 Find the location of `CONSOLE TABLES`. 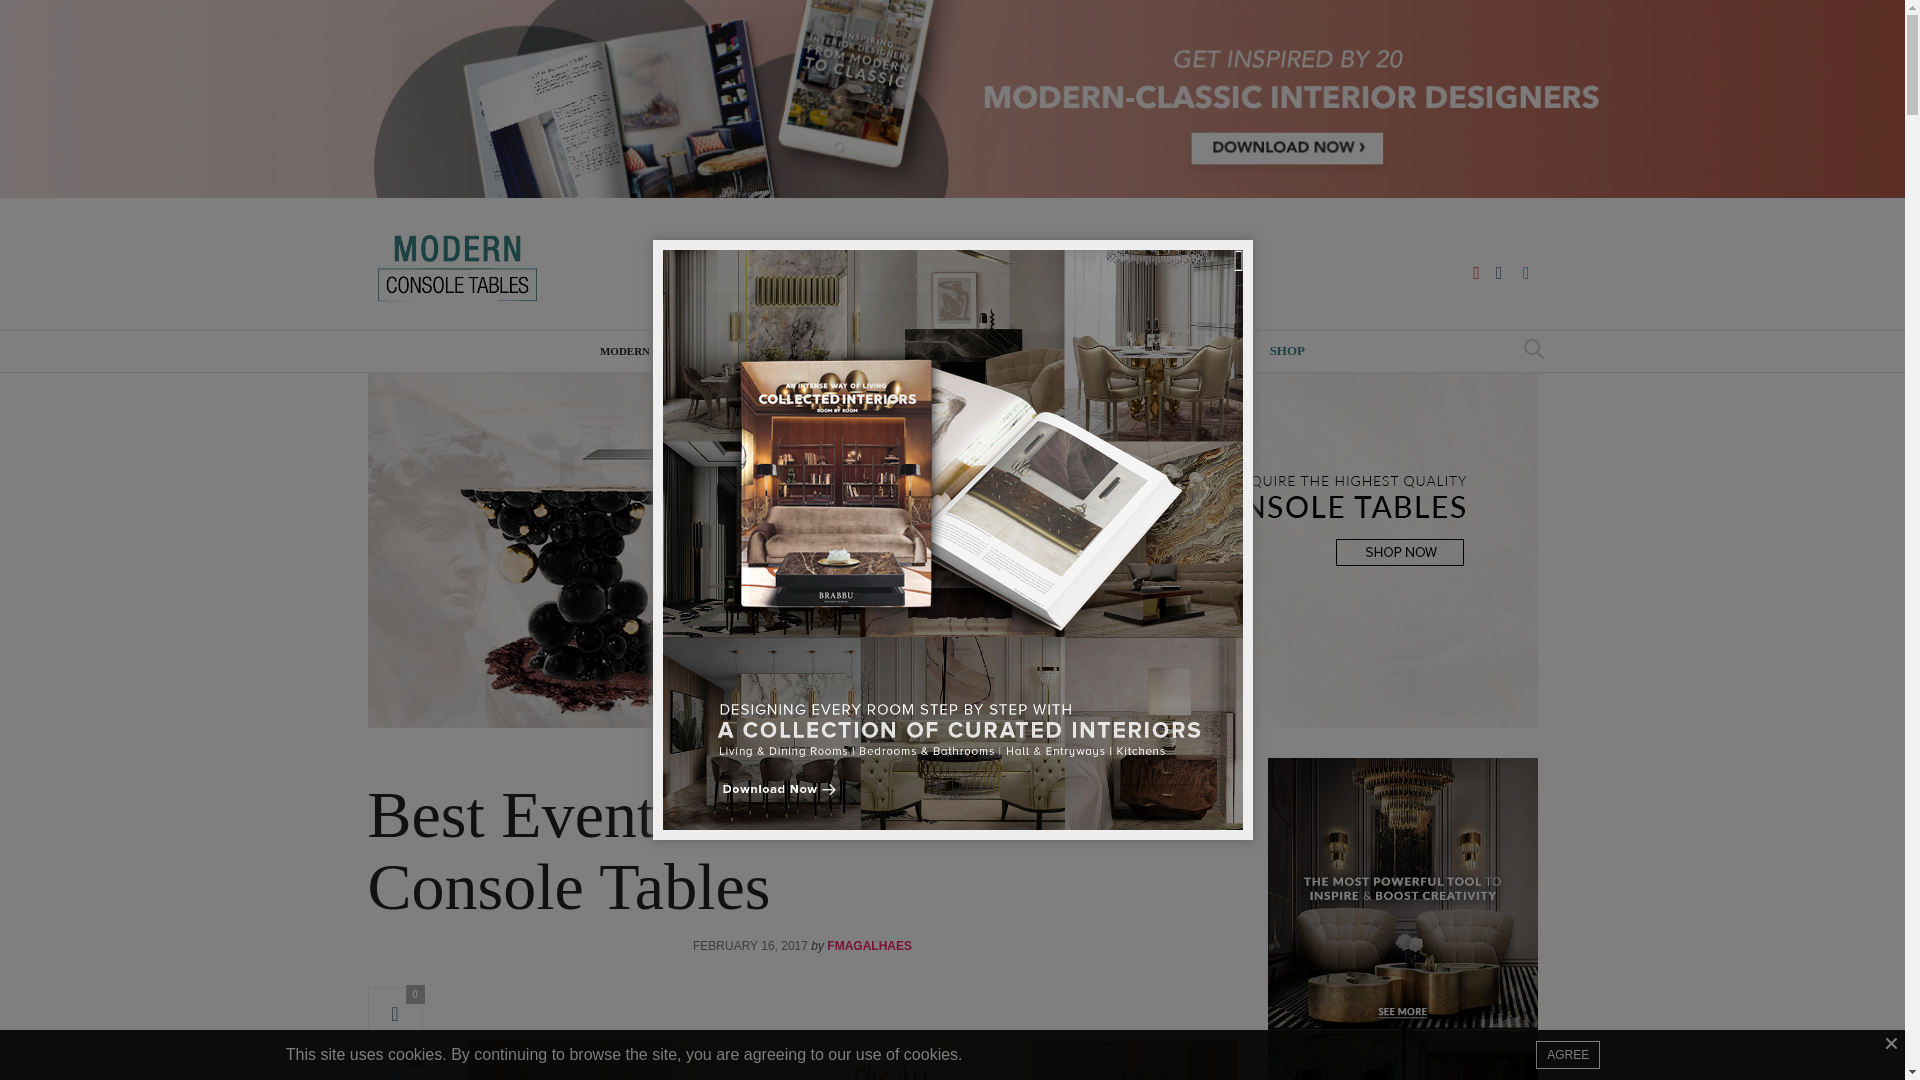

CONSOLE TABLES is located at coordinates (801, 762).